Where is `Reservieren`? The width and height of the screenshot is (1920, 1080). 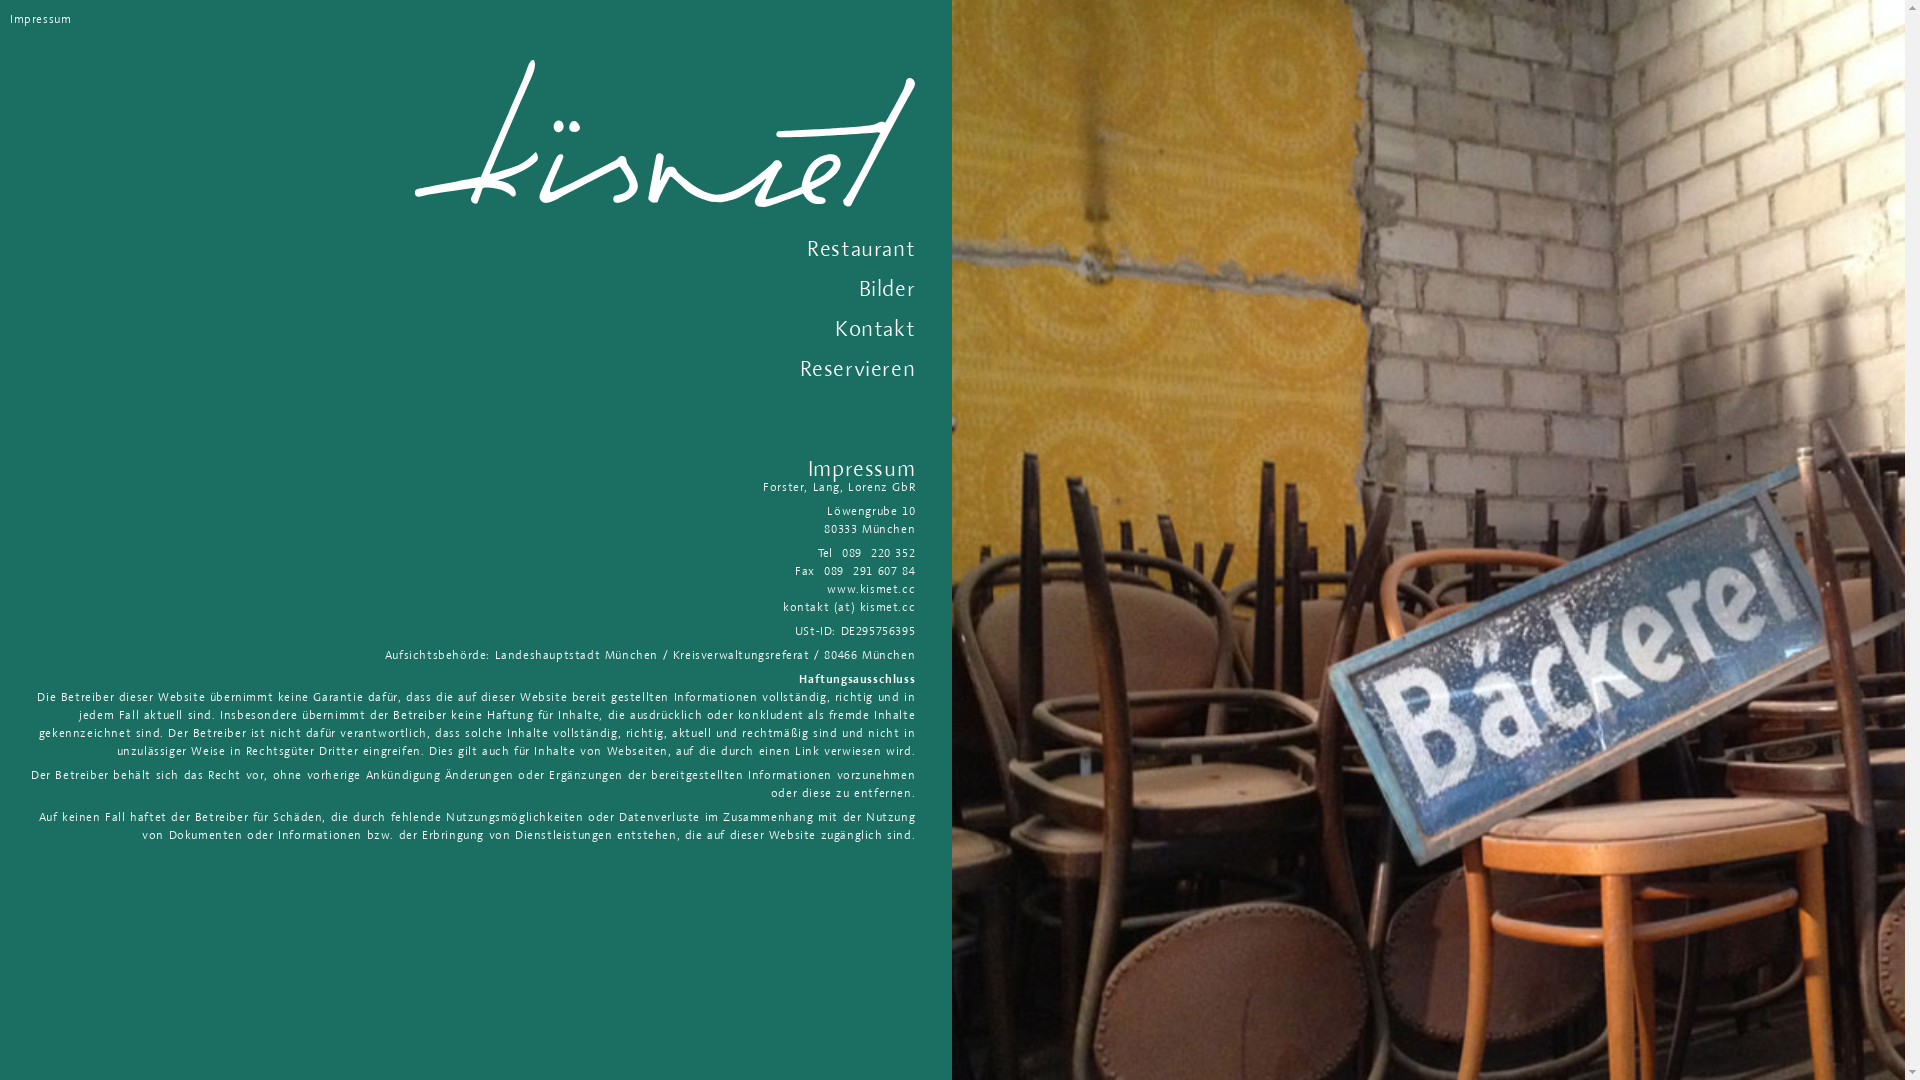 Reservieren is located at coordinates (858, 368).